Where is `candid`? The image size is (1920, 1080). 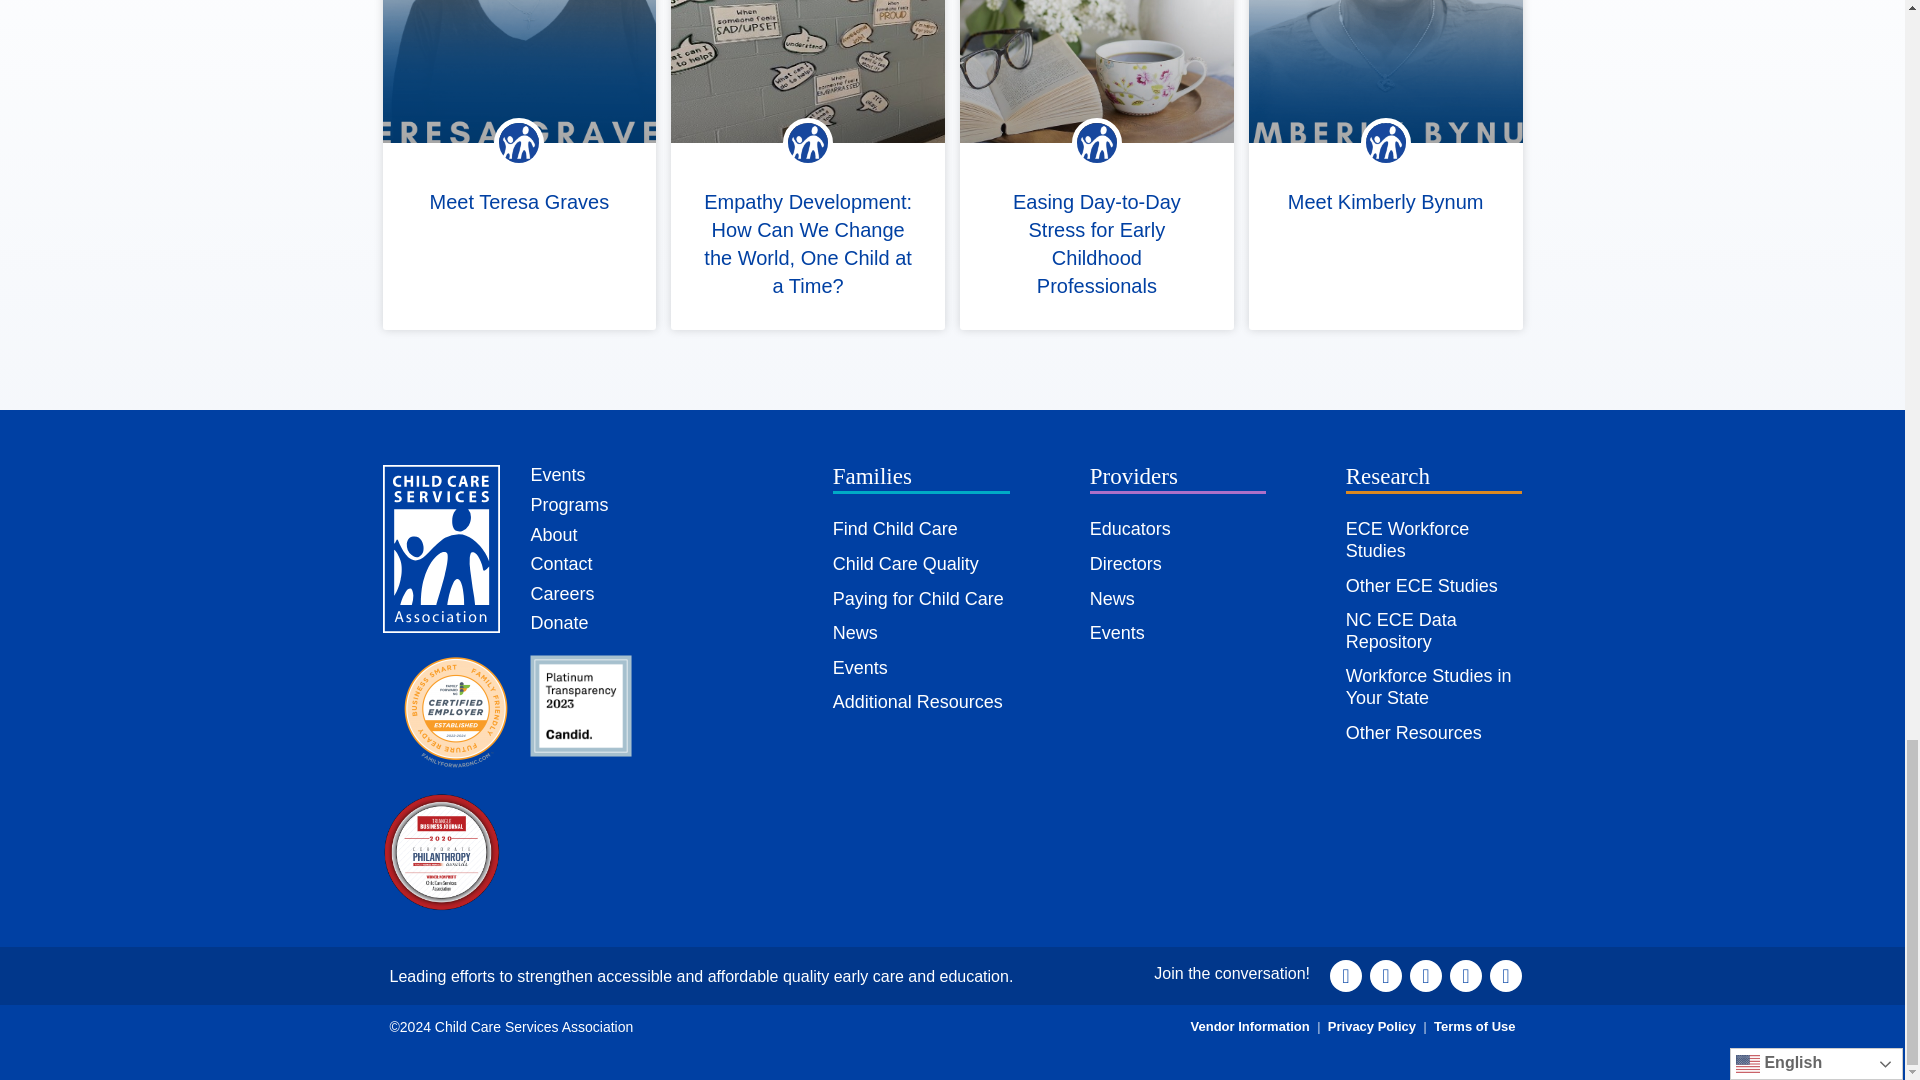
candid is located at coordinates (580, 706).